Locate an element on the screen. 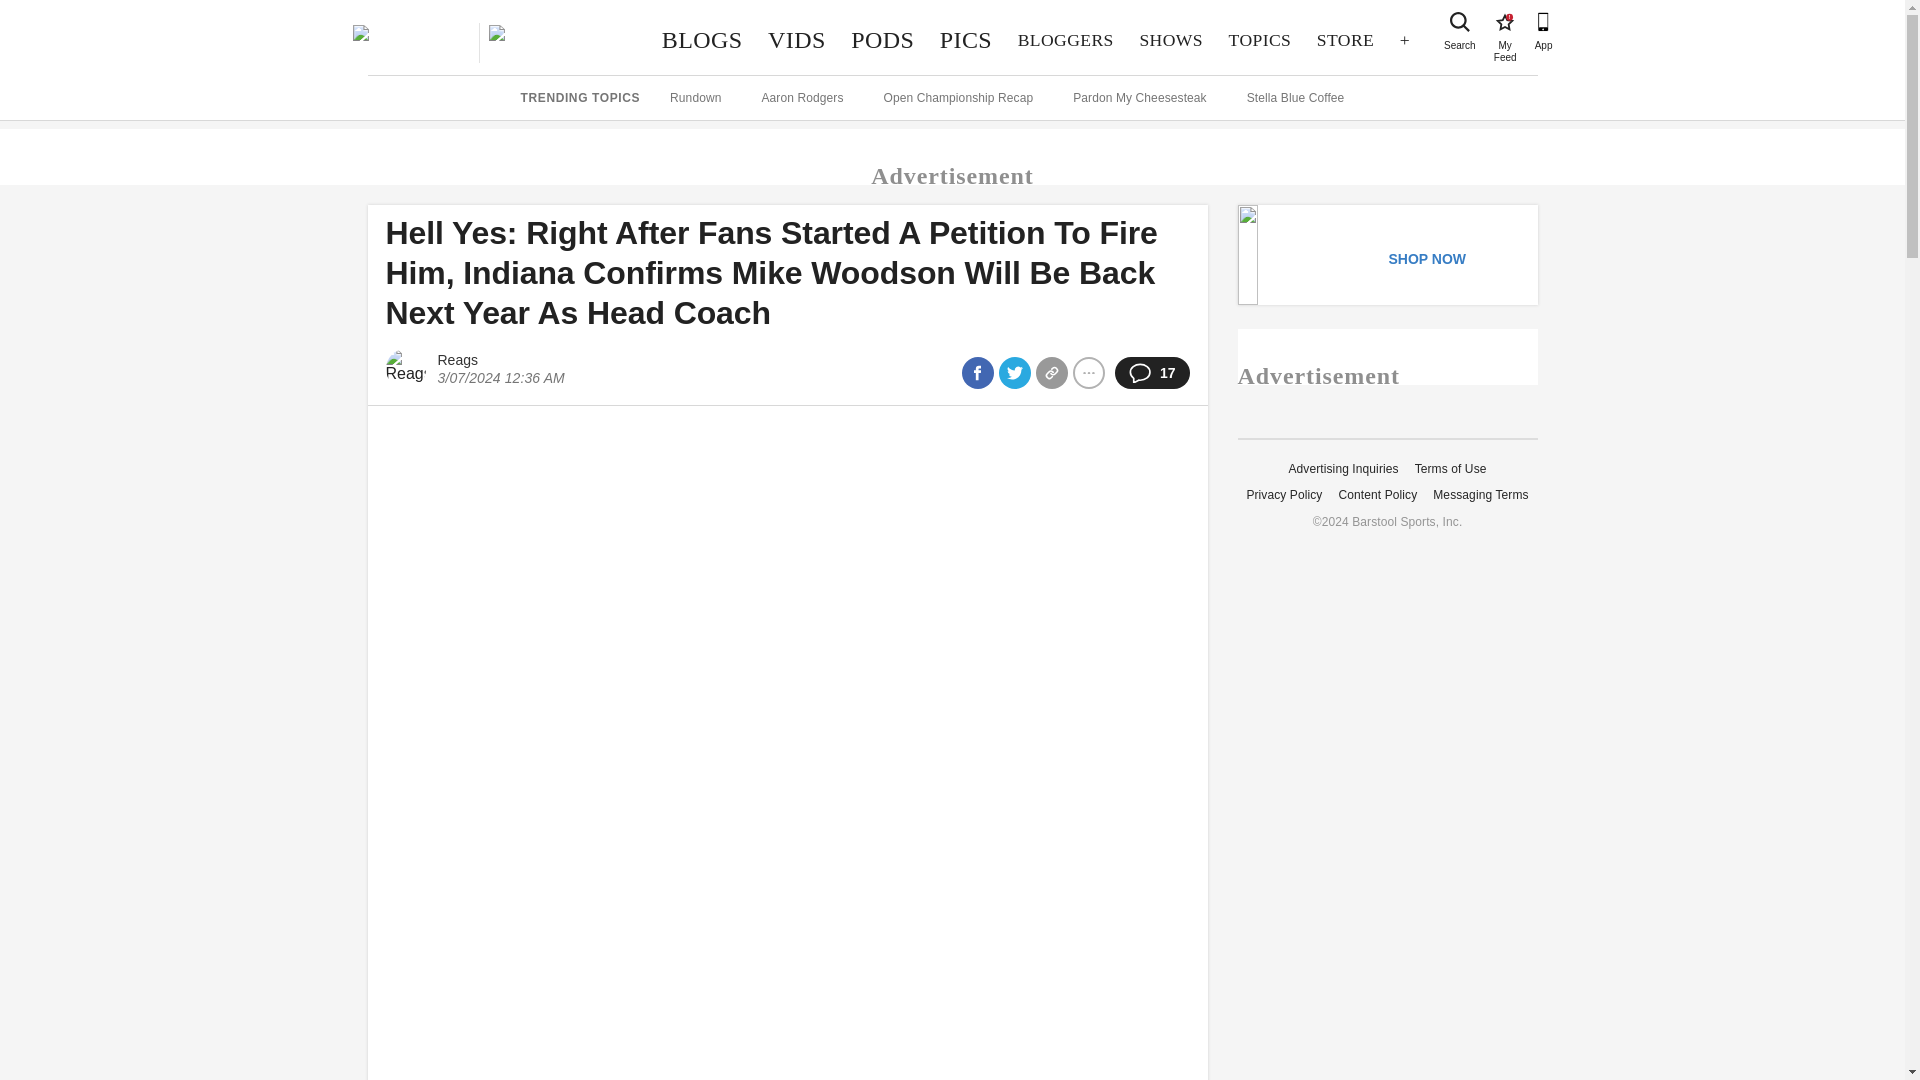  SHOWS is located at coordinates (1171, 40).